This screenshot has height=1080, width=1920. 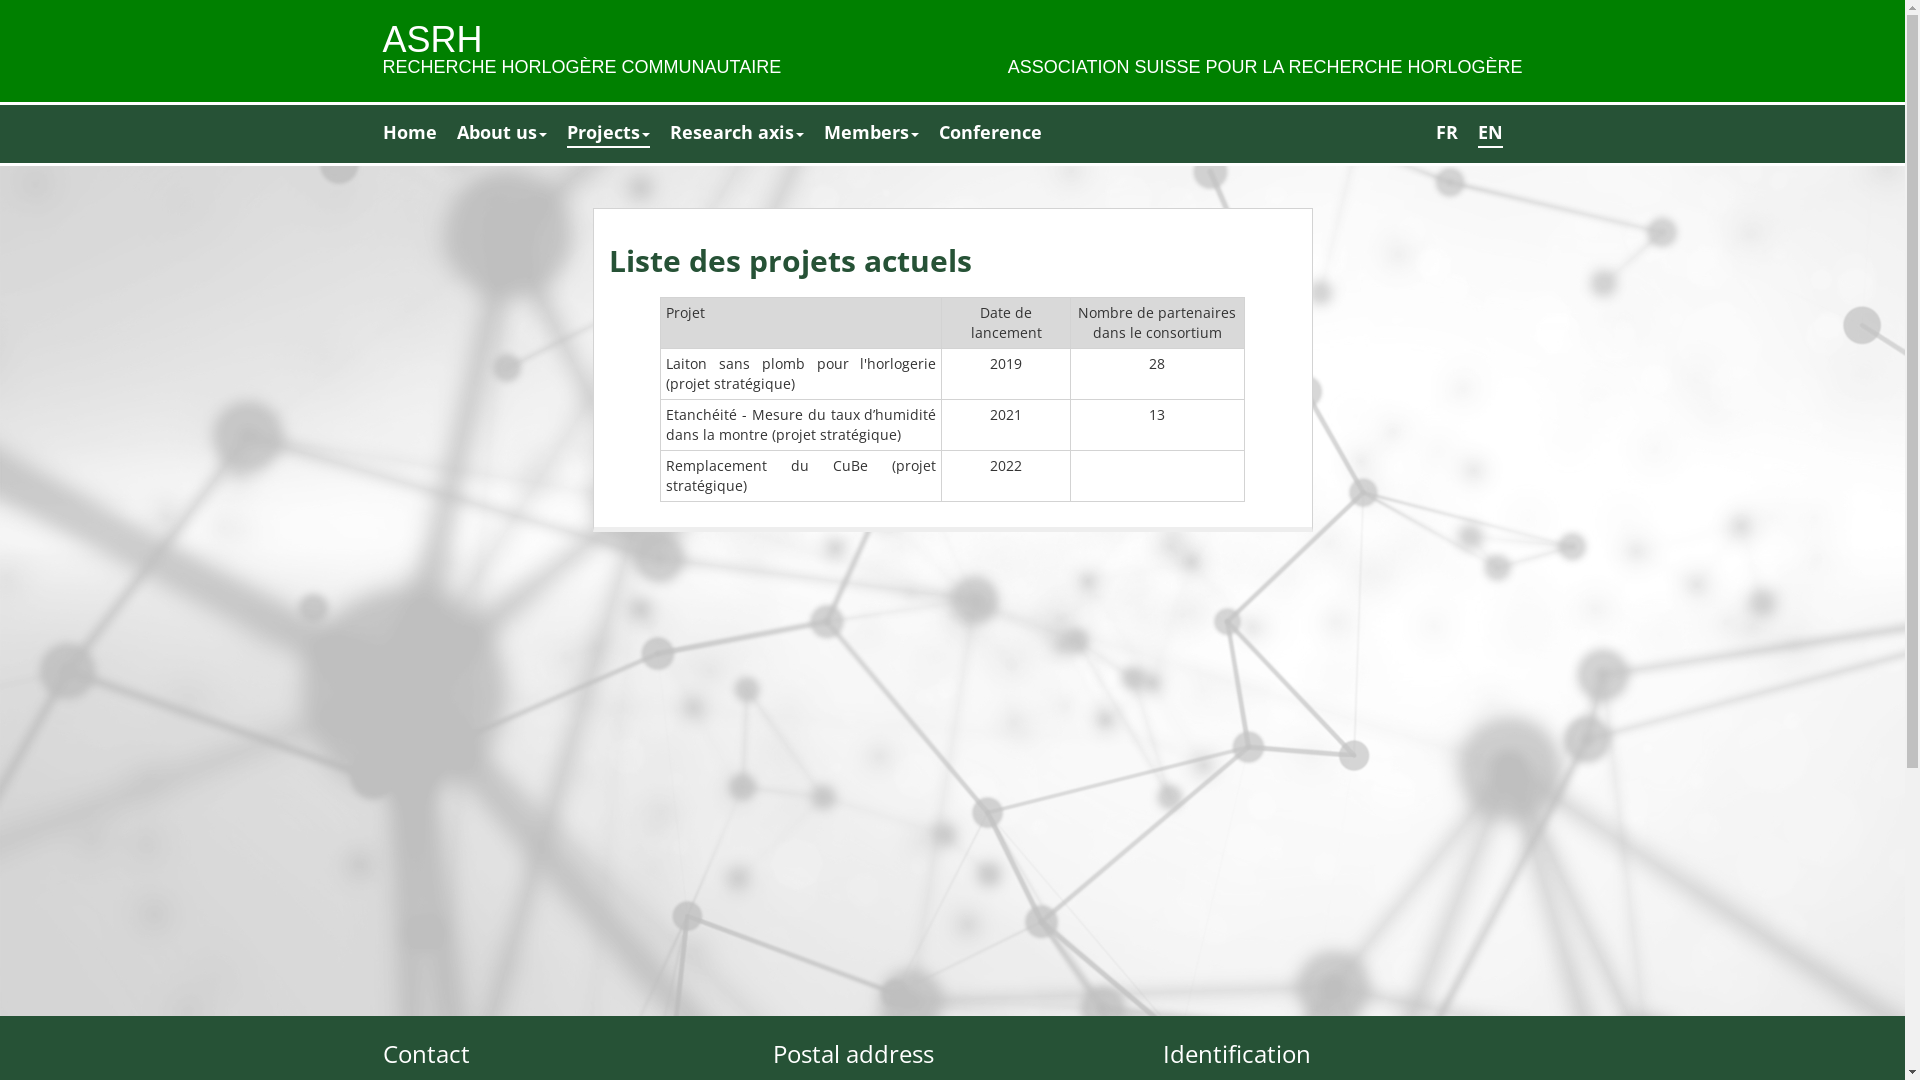 What do you see at coordinates (872, 133) in the screenshot?
I see `Members` at bounding box center [872, 133].